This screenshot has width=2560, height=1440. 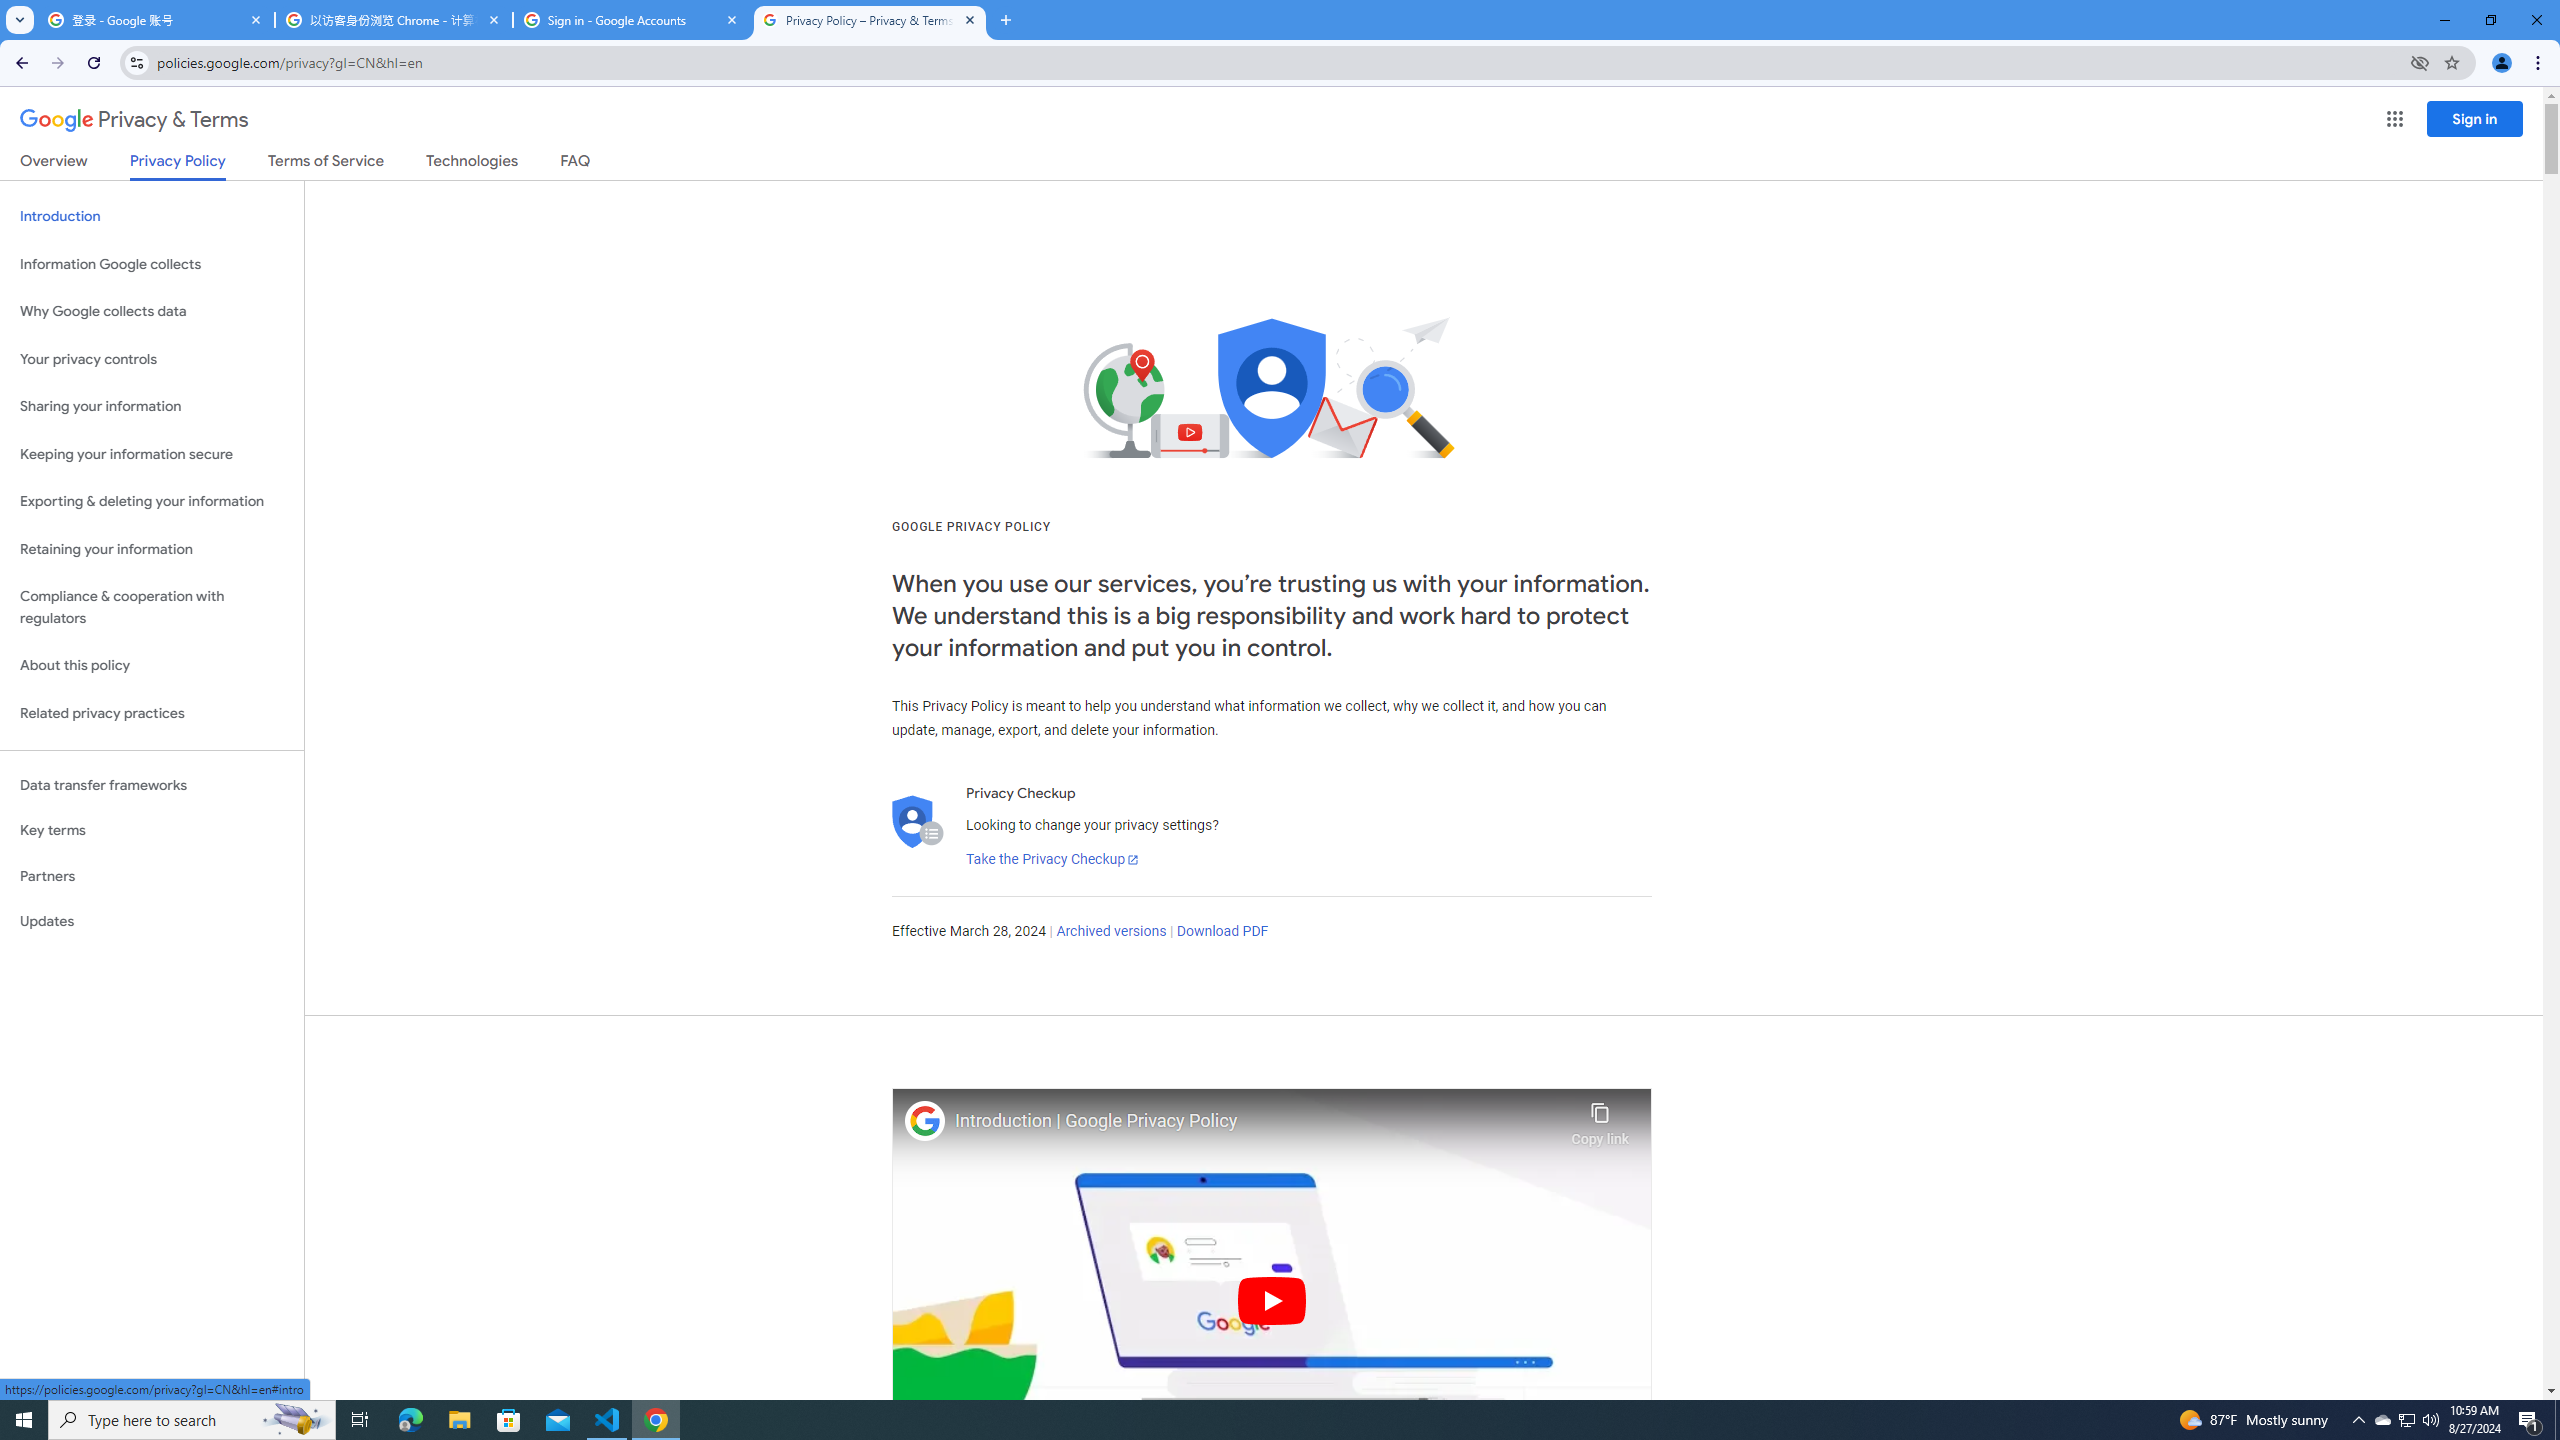 I want to click on Sign in - Google Accounts, so click(x=632, y=20).